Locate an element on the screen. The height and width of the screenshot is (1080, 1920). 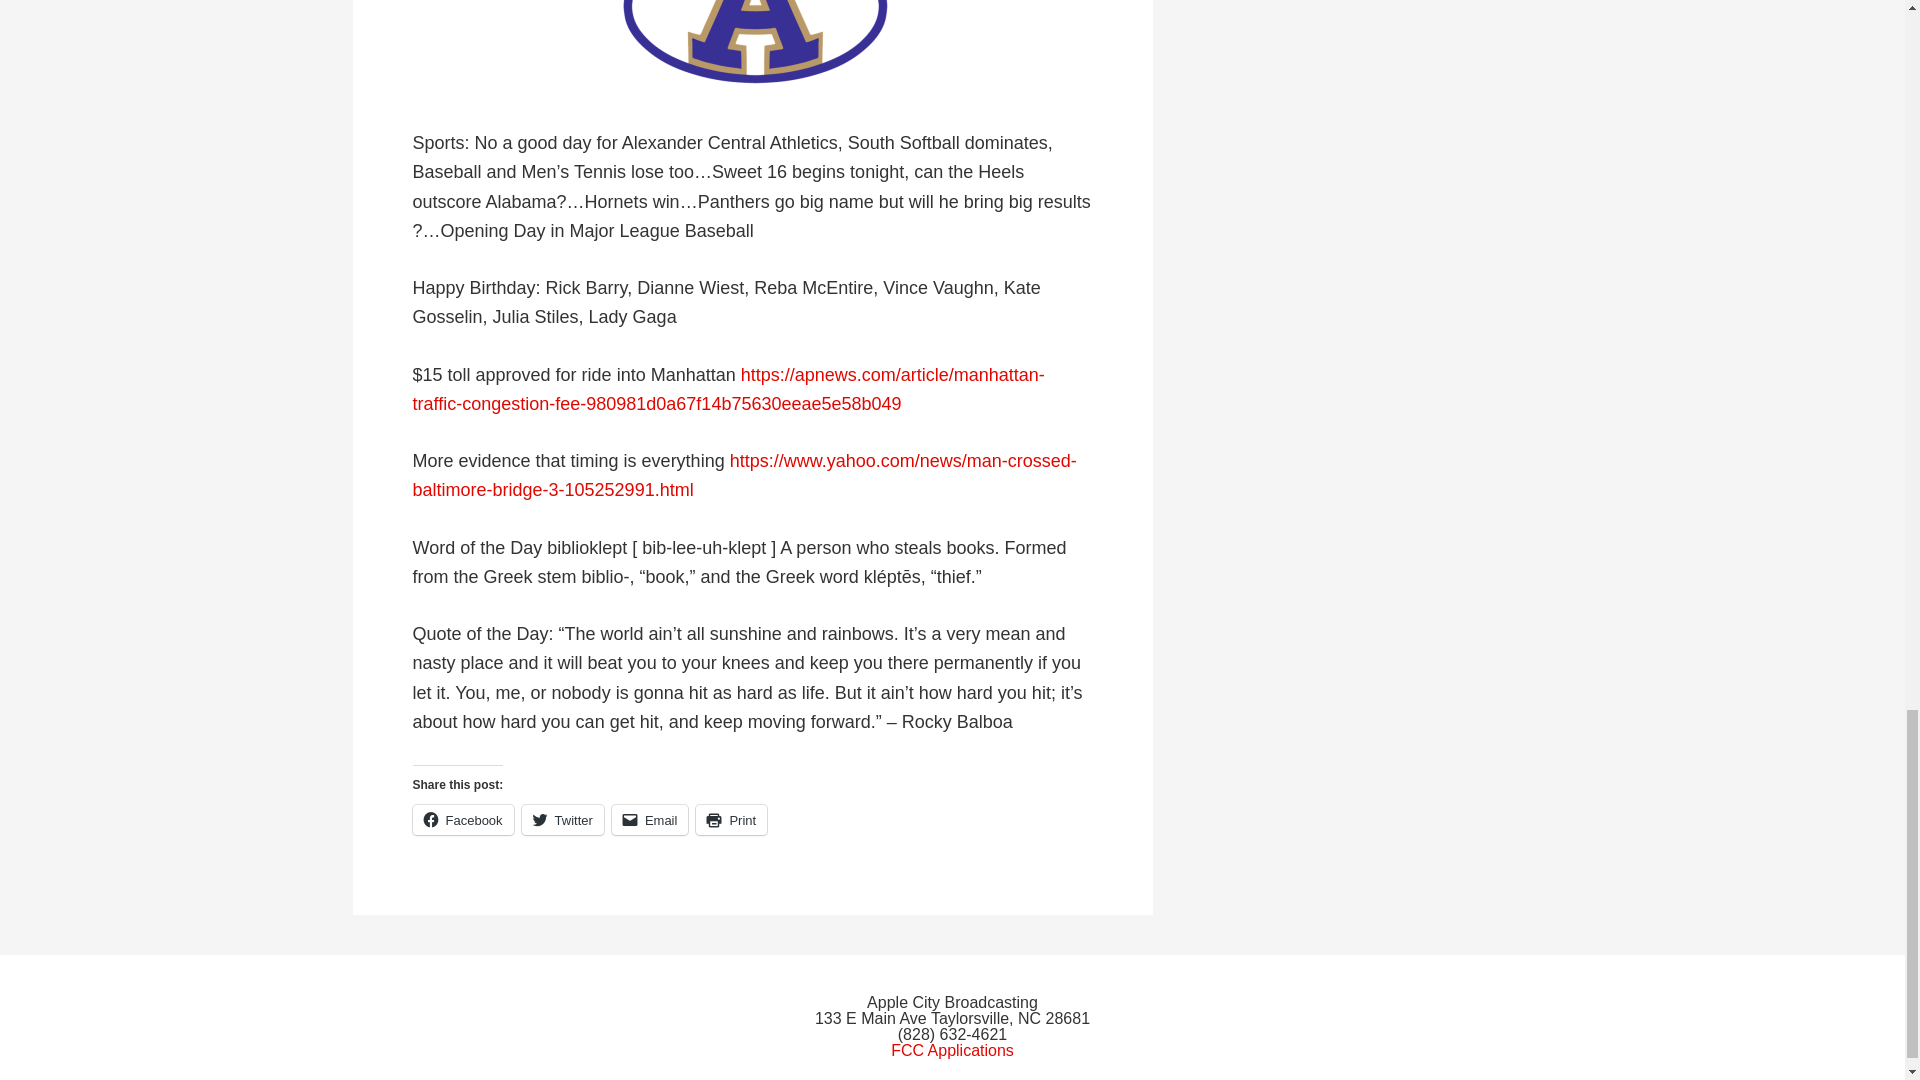
FCC Applications is located at coordinates (952, 1050).